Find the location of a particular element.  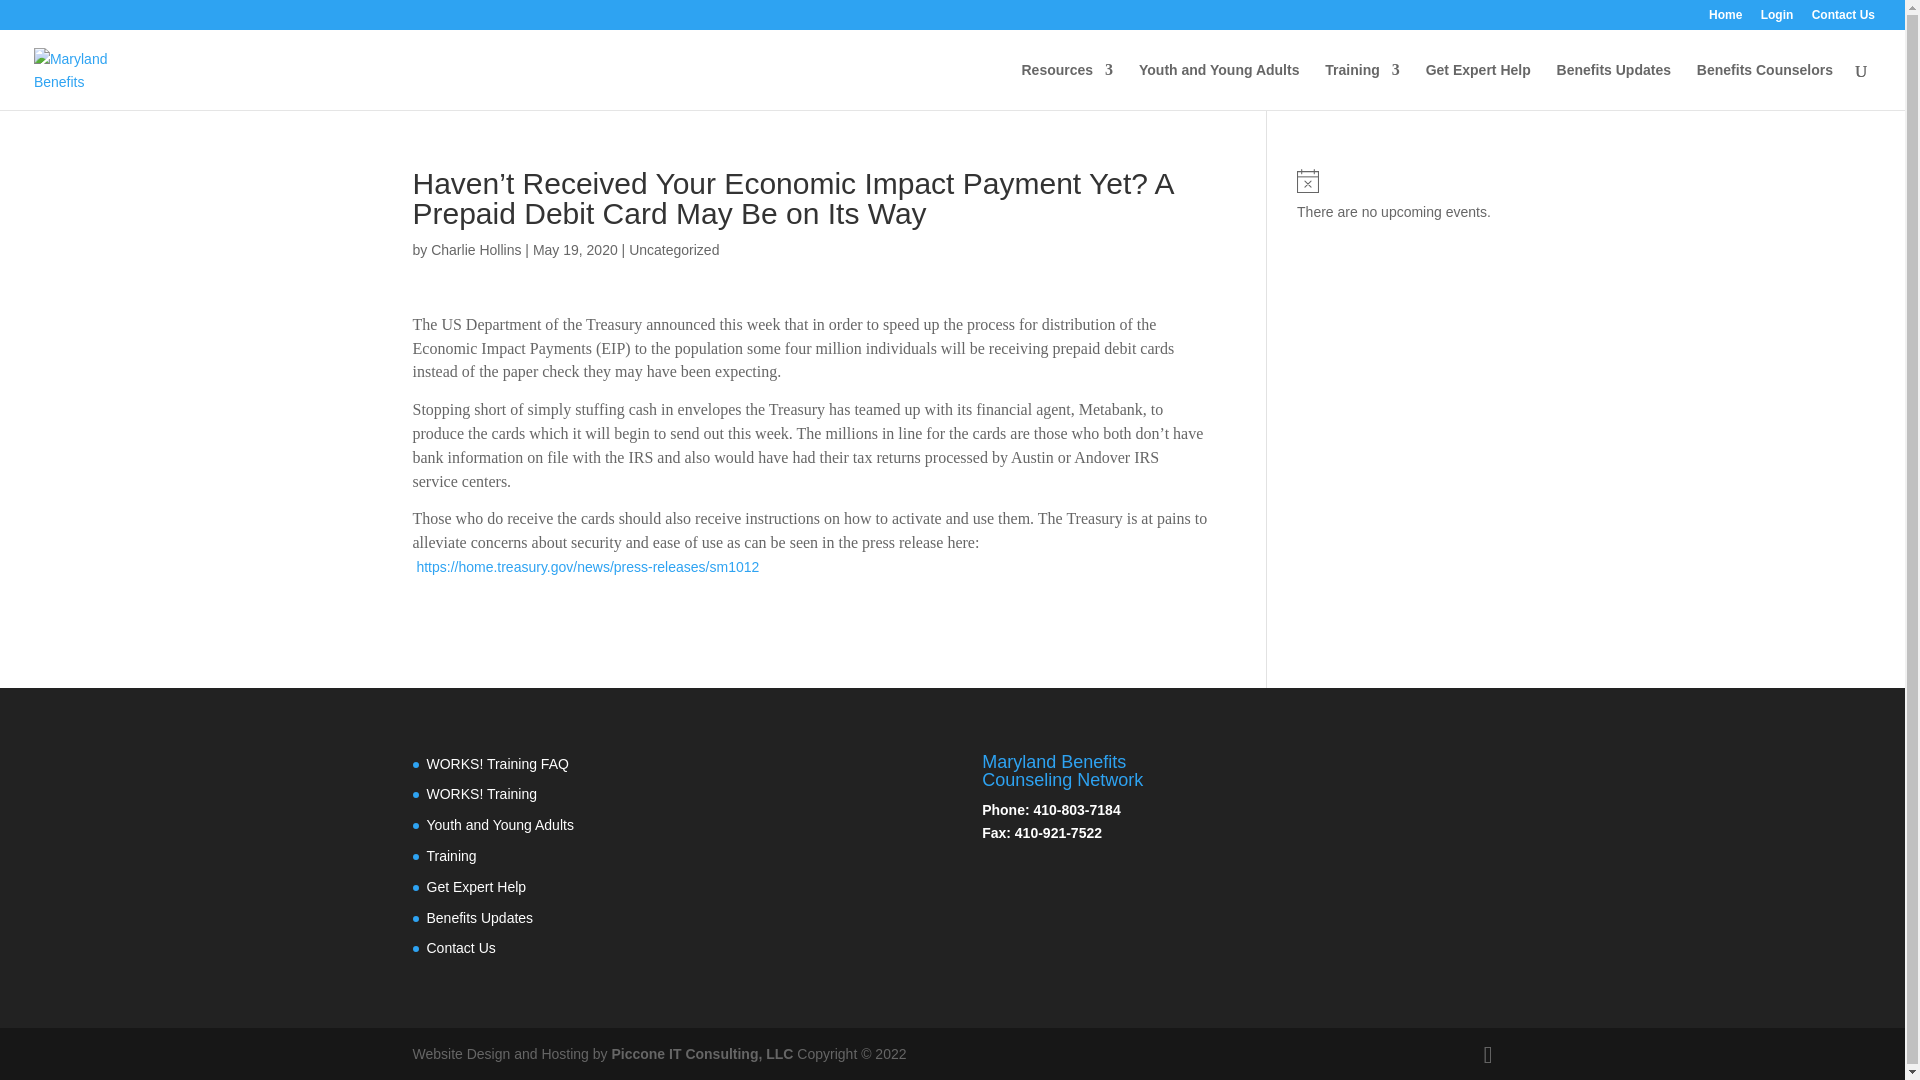

Training is located at coordinates (1362, 86).